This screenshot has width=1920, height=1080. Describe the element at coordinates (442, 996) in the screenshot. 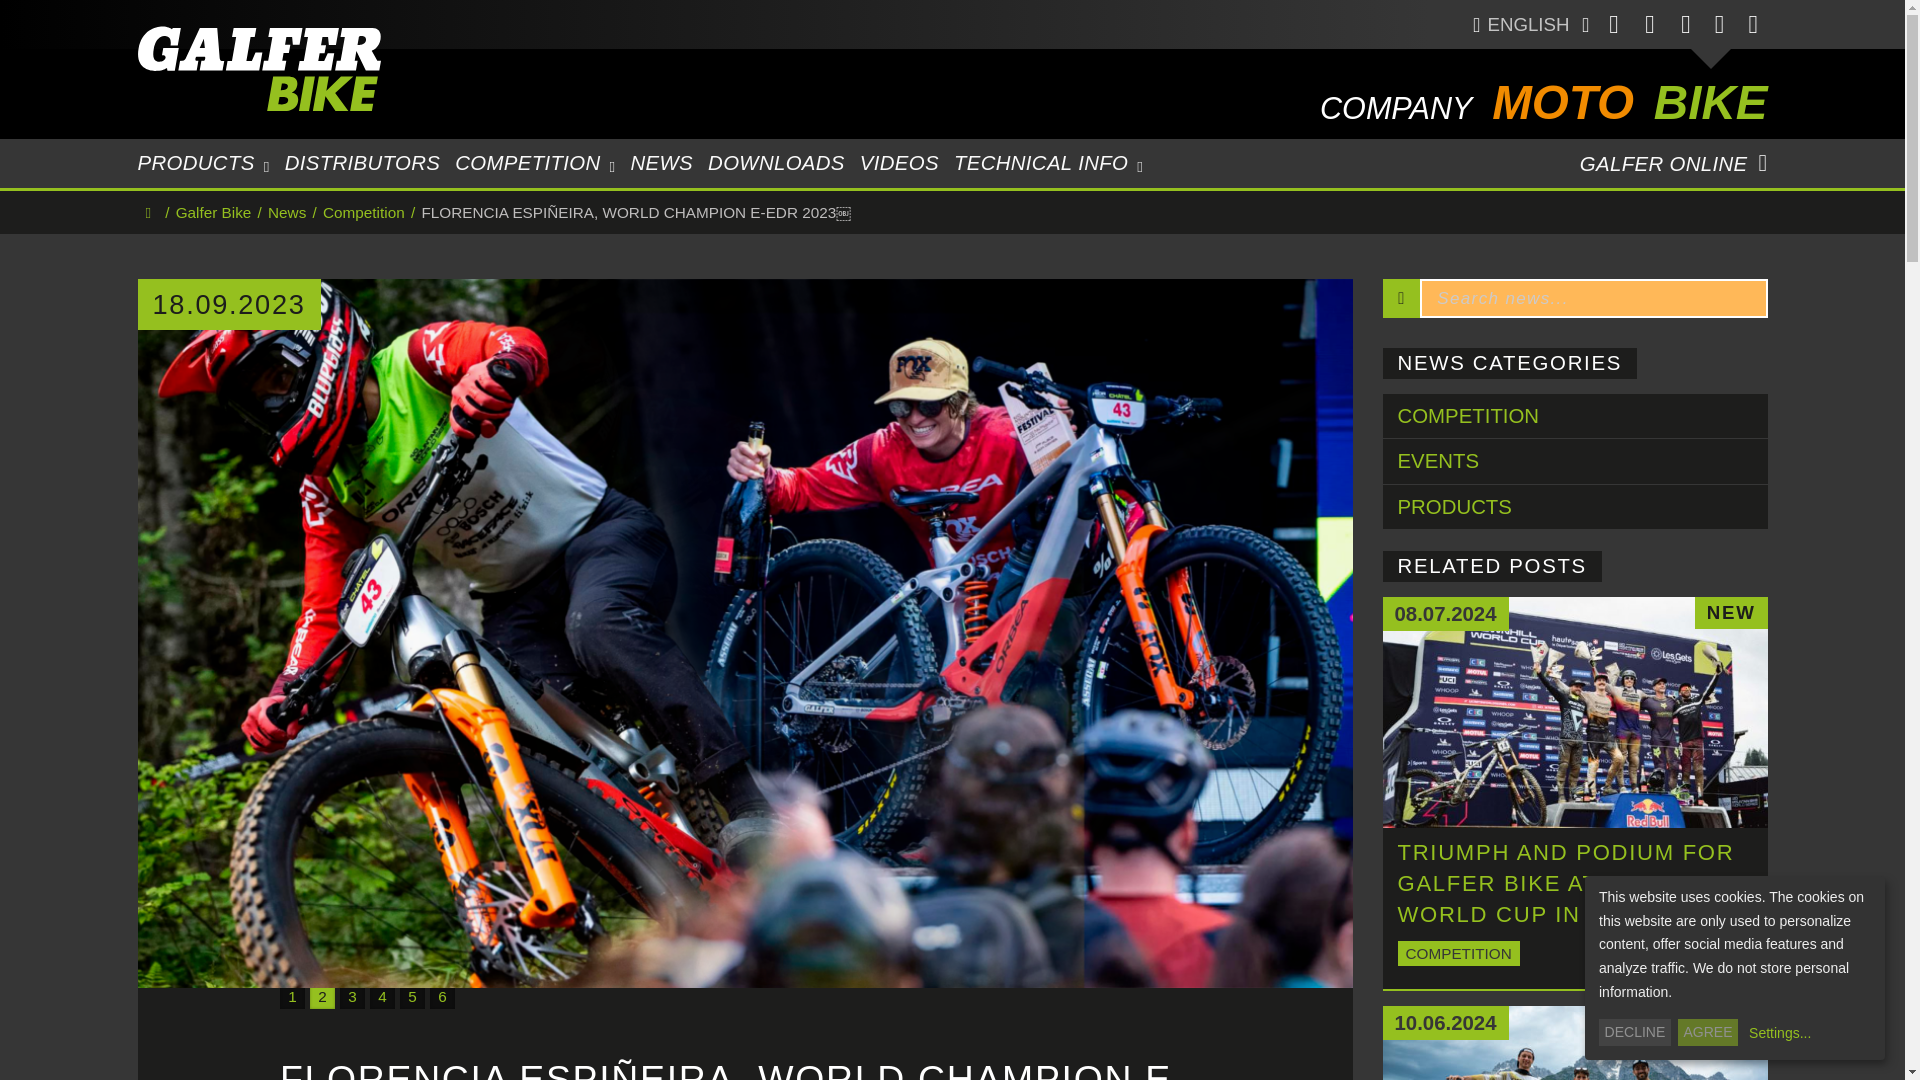

I see `6` at that location.